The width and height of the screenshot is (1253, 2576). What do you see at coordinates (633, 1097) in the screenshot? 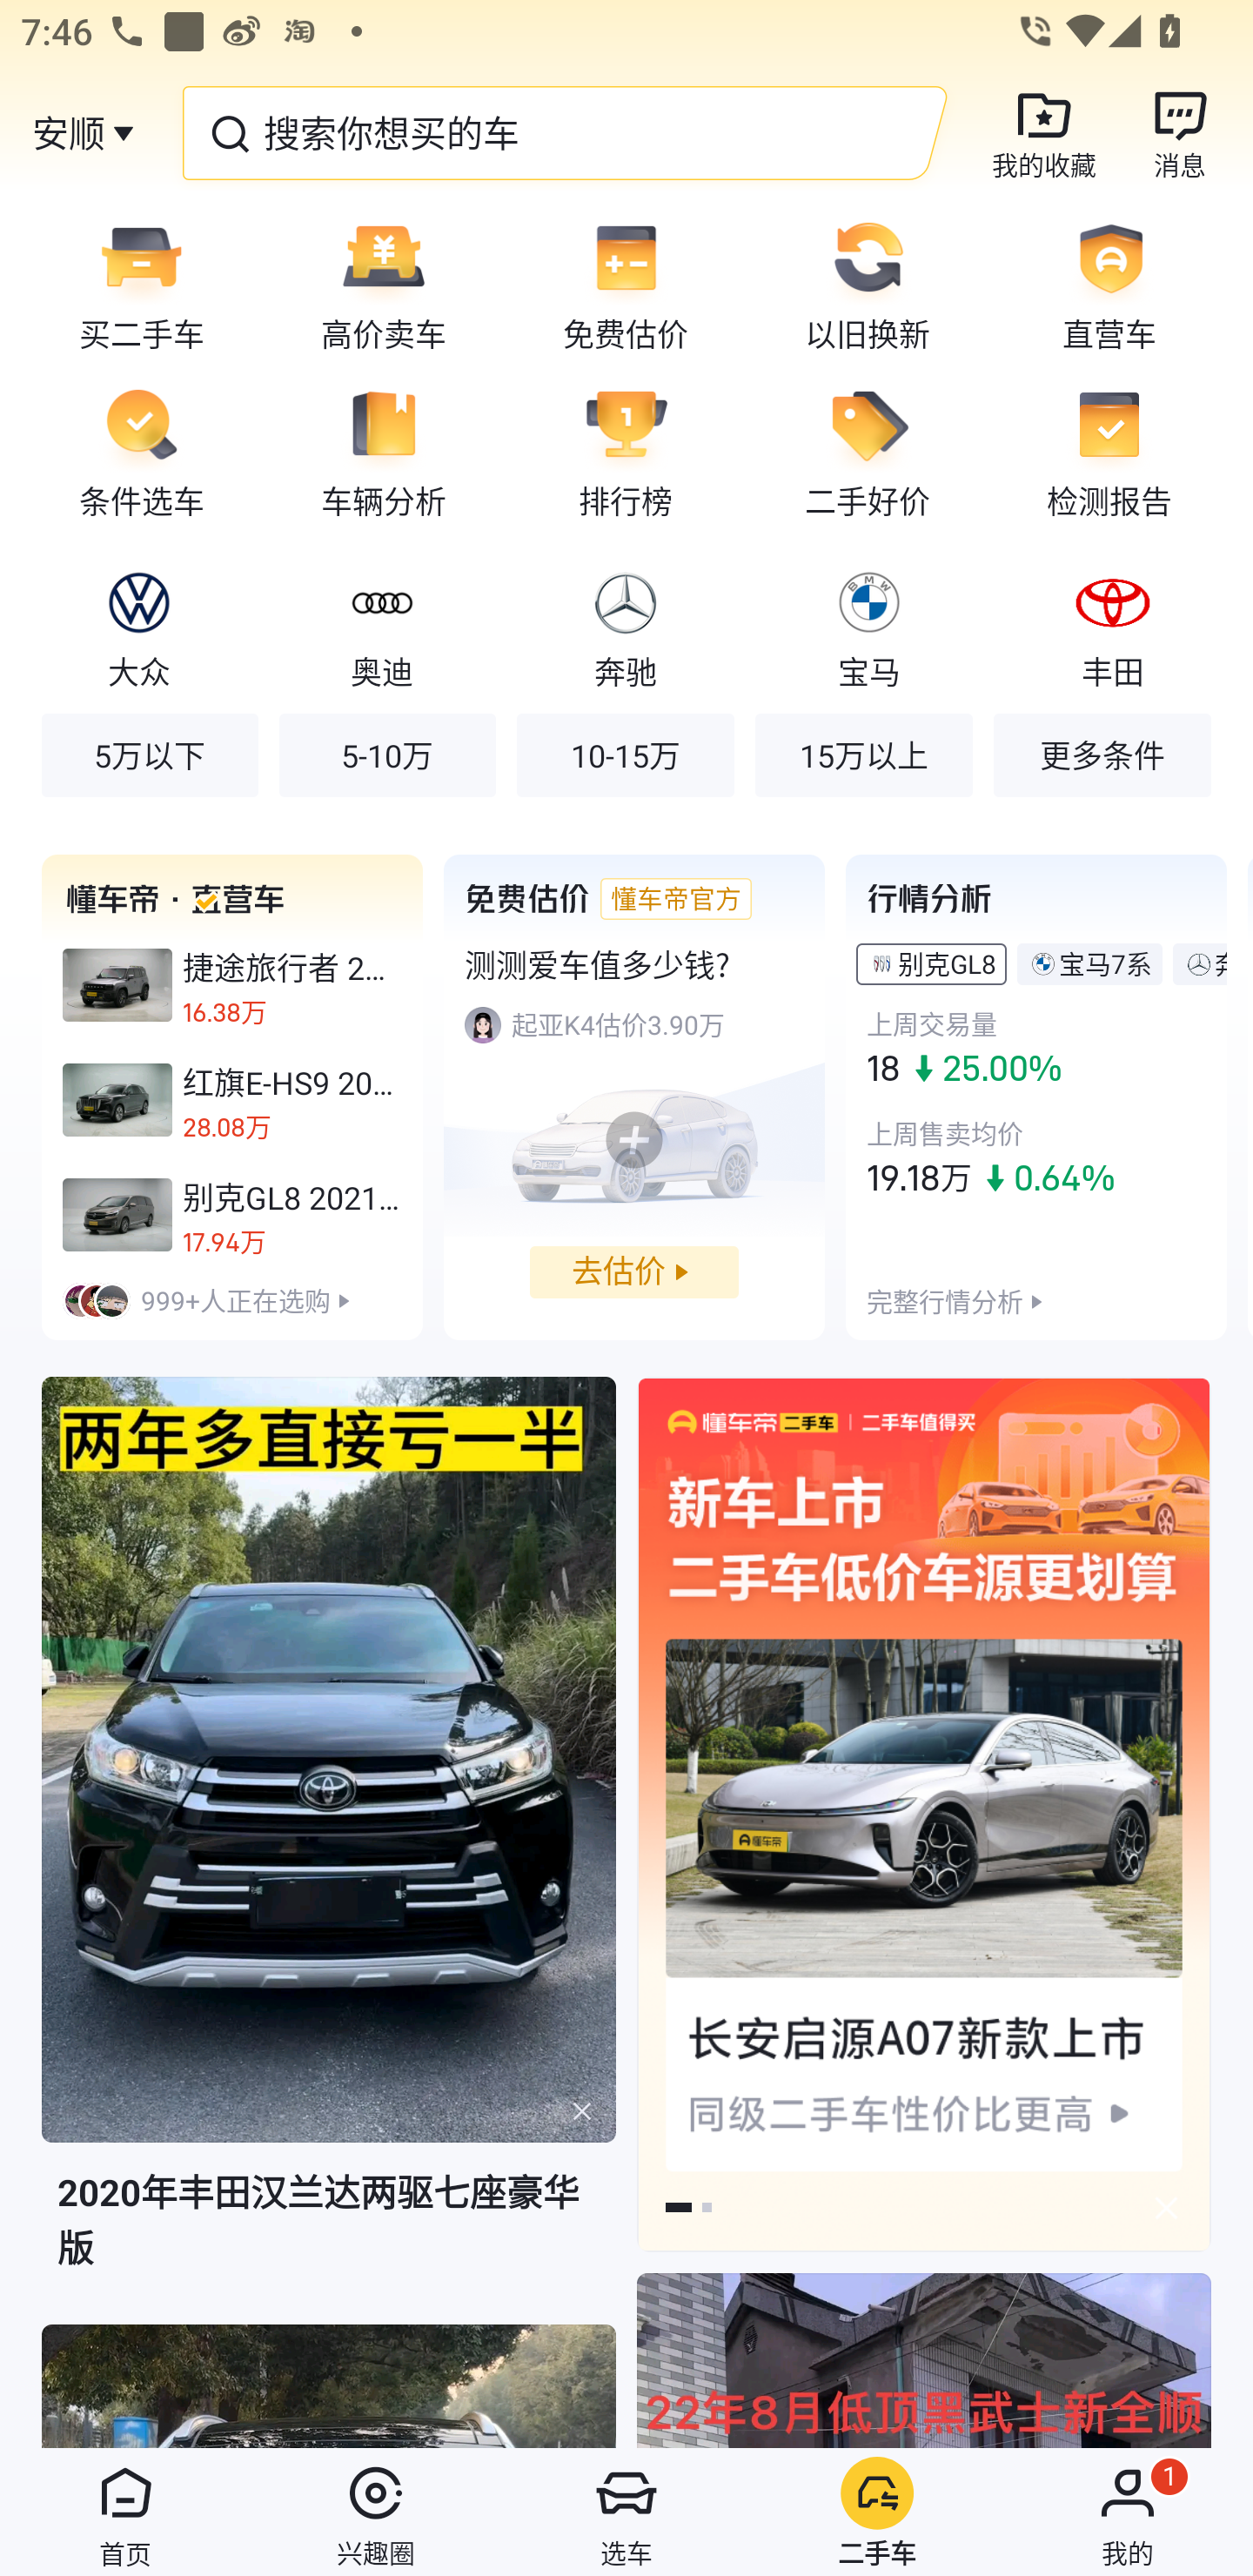
I see `测测爱车值多少钱? 起亚K4估价3.90万 去估价 ` at bounding box center [633, 1097].